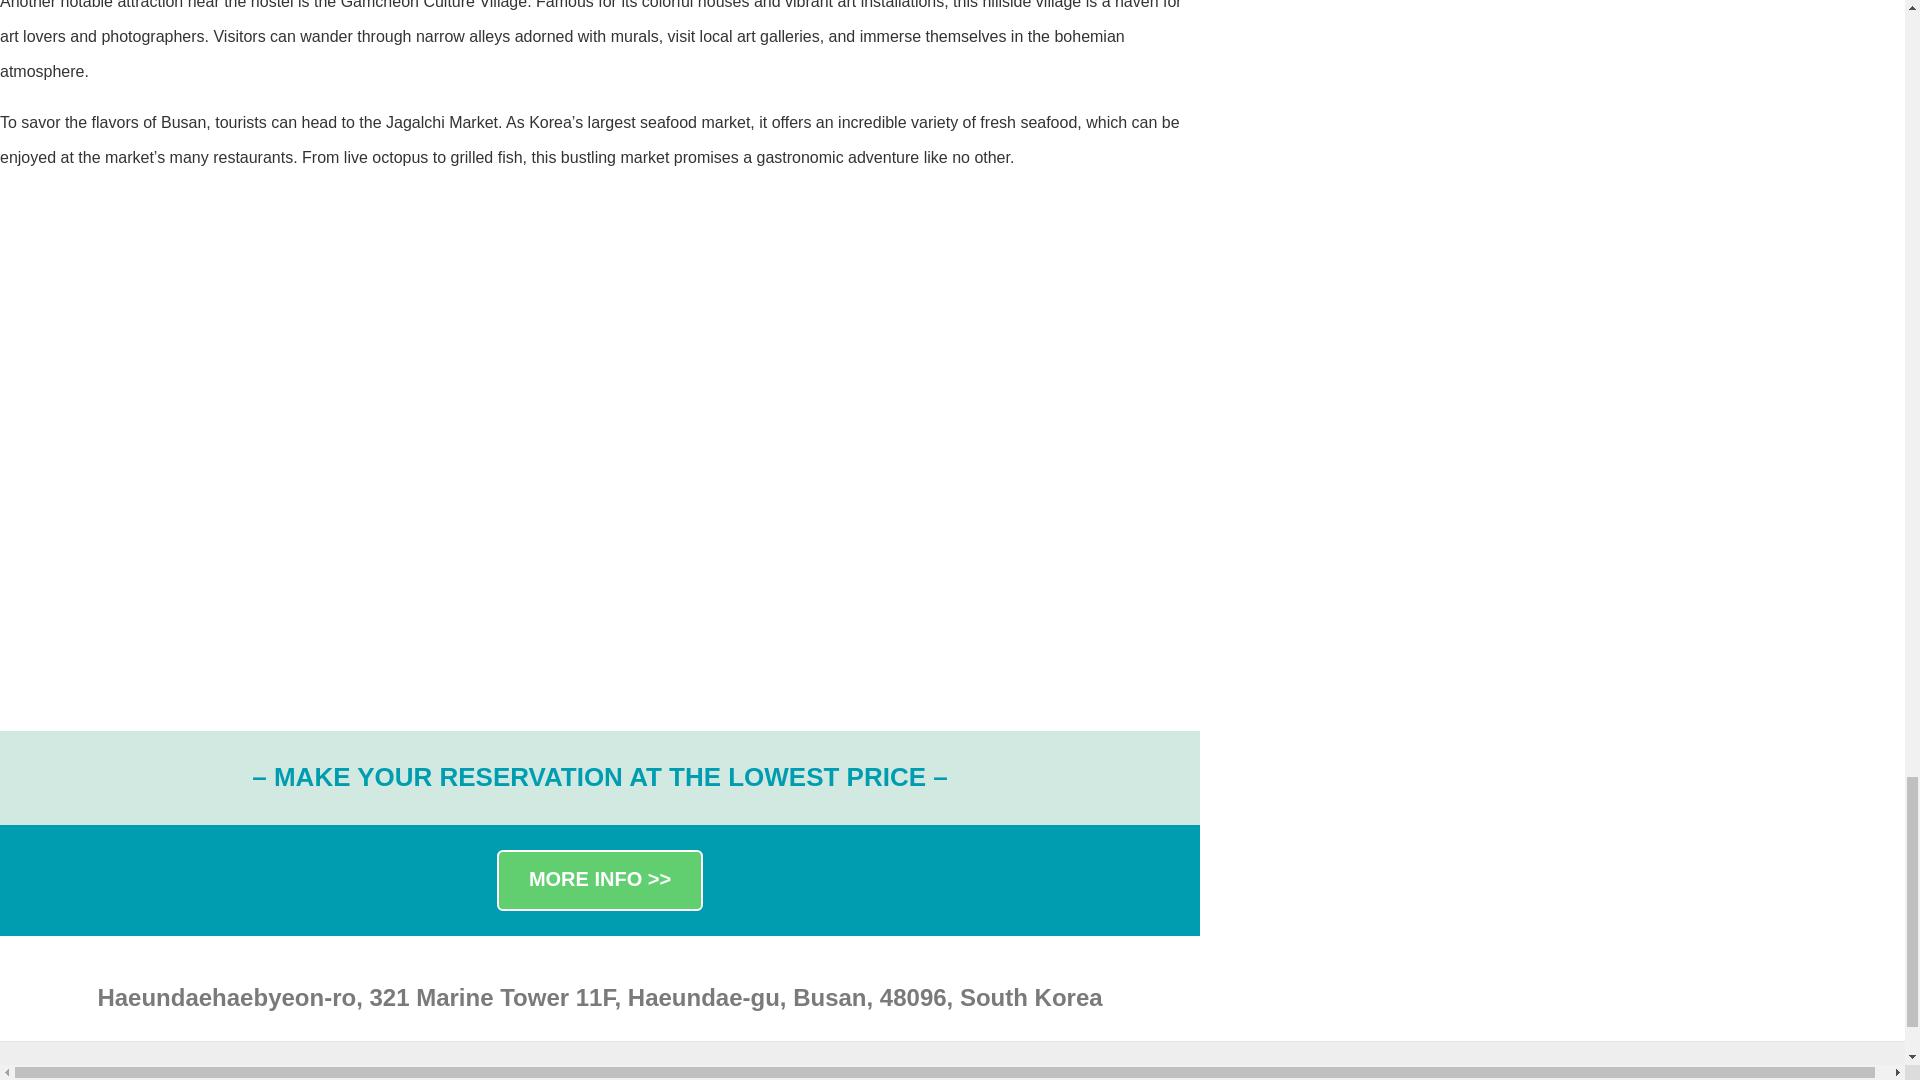 This screenshot has height=1080, width=1920. What do you see at coordinates (202, 326) in the screenshot?
I see `Busan Popcorn Hostel` at bounding box center [202, 326].